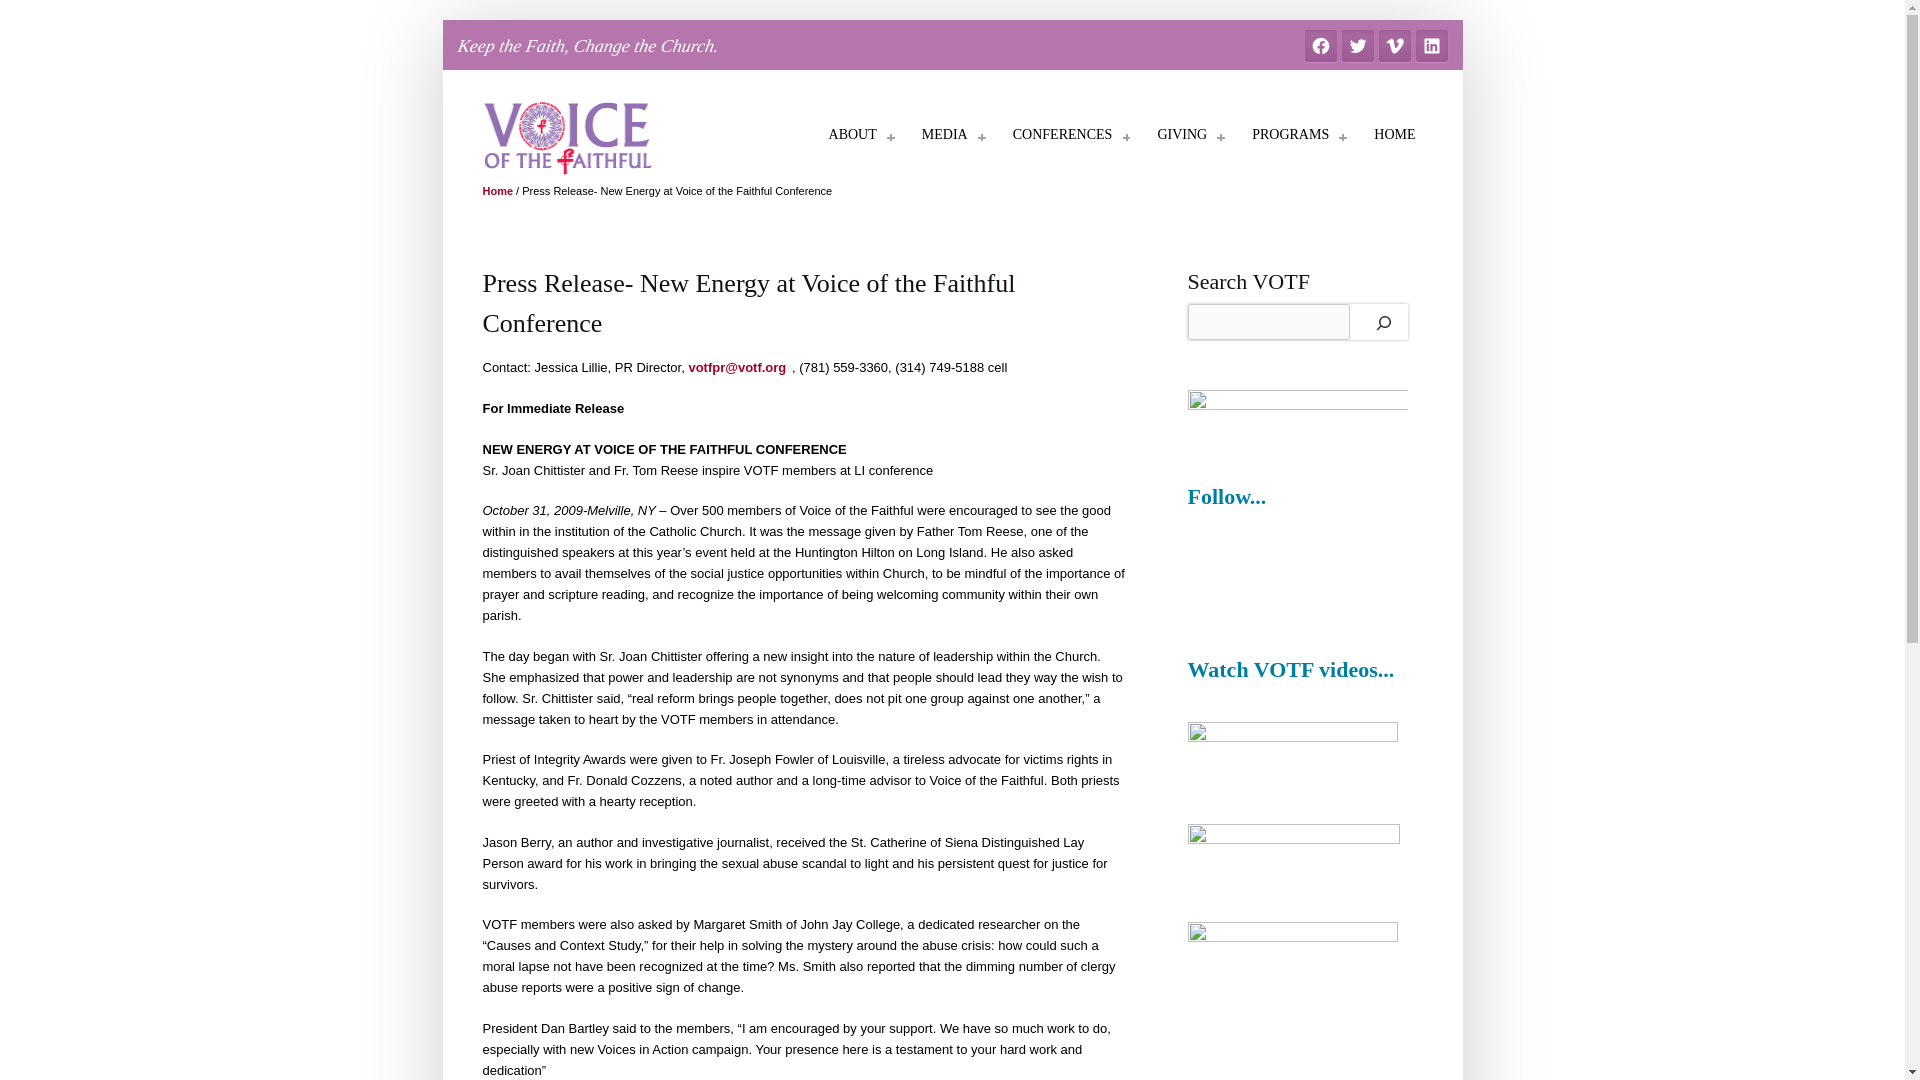  I want to click on Facebook, so click(1320, 46).